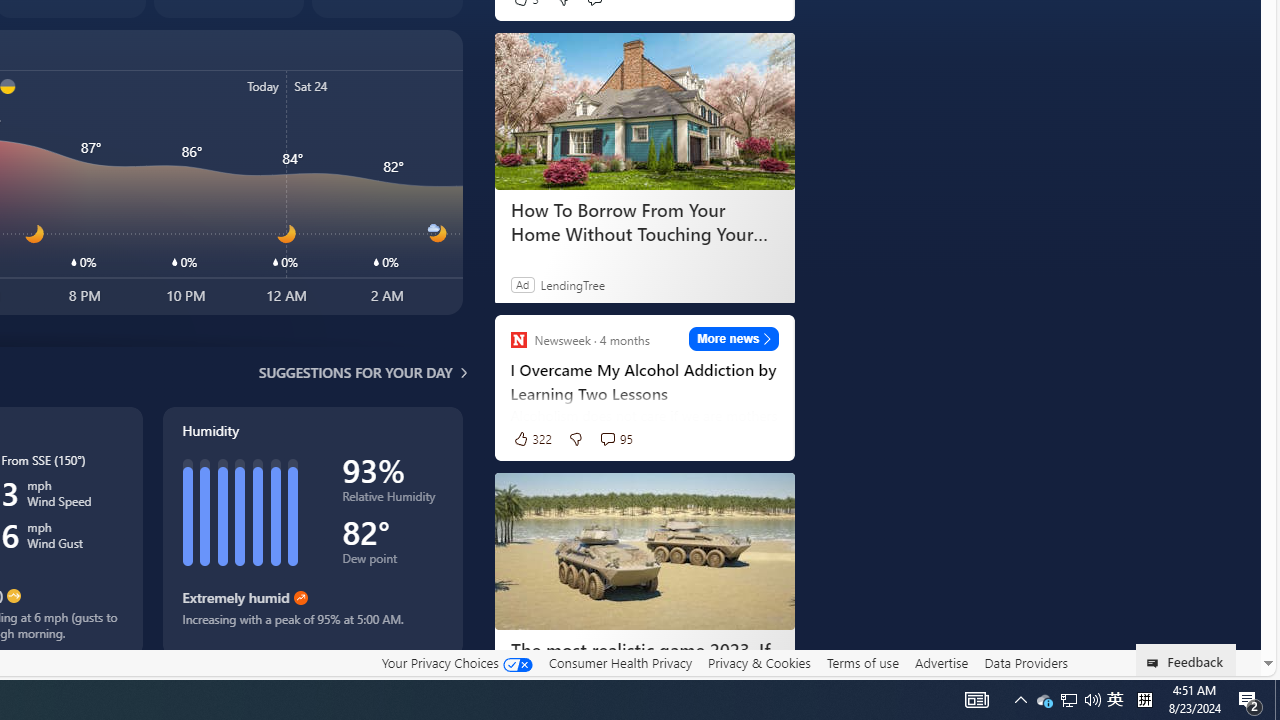 The image size is (1280, 720). What do you see at coordinates (572, 284) in the screenshot?
I see `LendingTree` at bounding box center [572, 284].